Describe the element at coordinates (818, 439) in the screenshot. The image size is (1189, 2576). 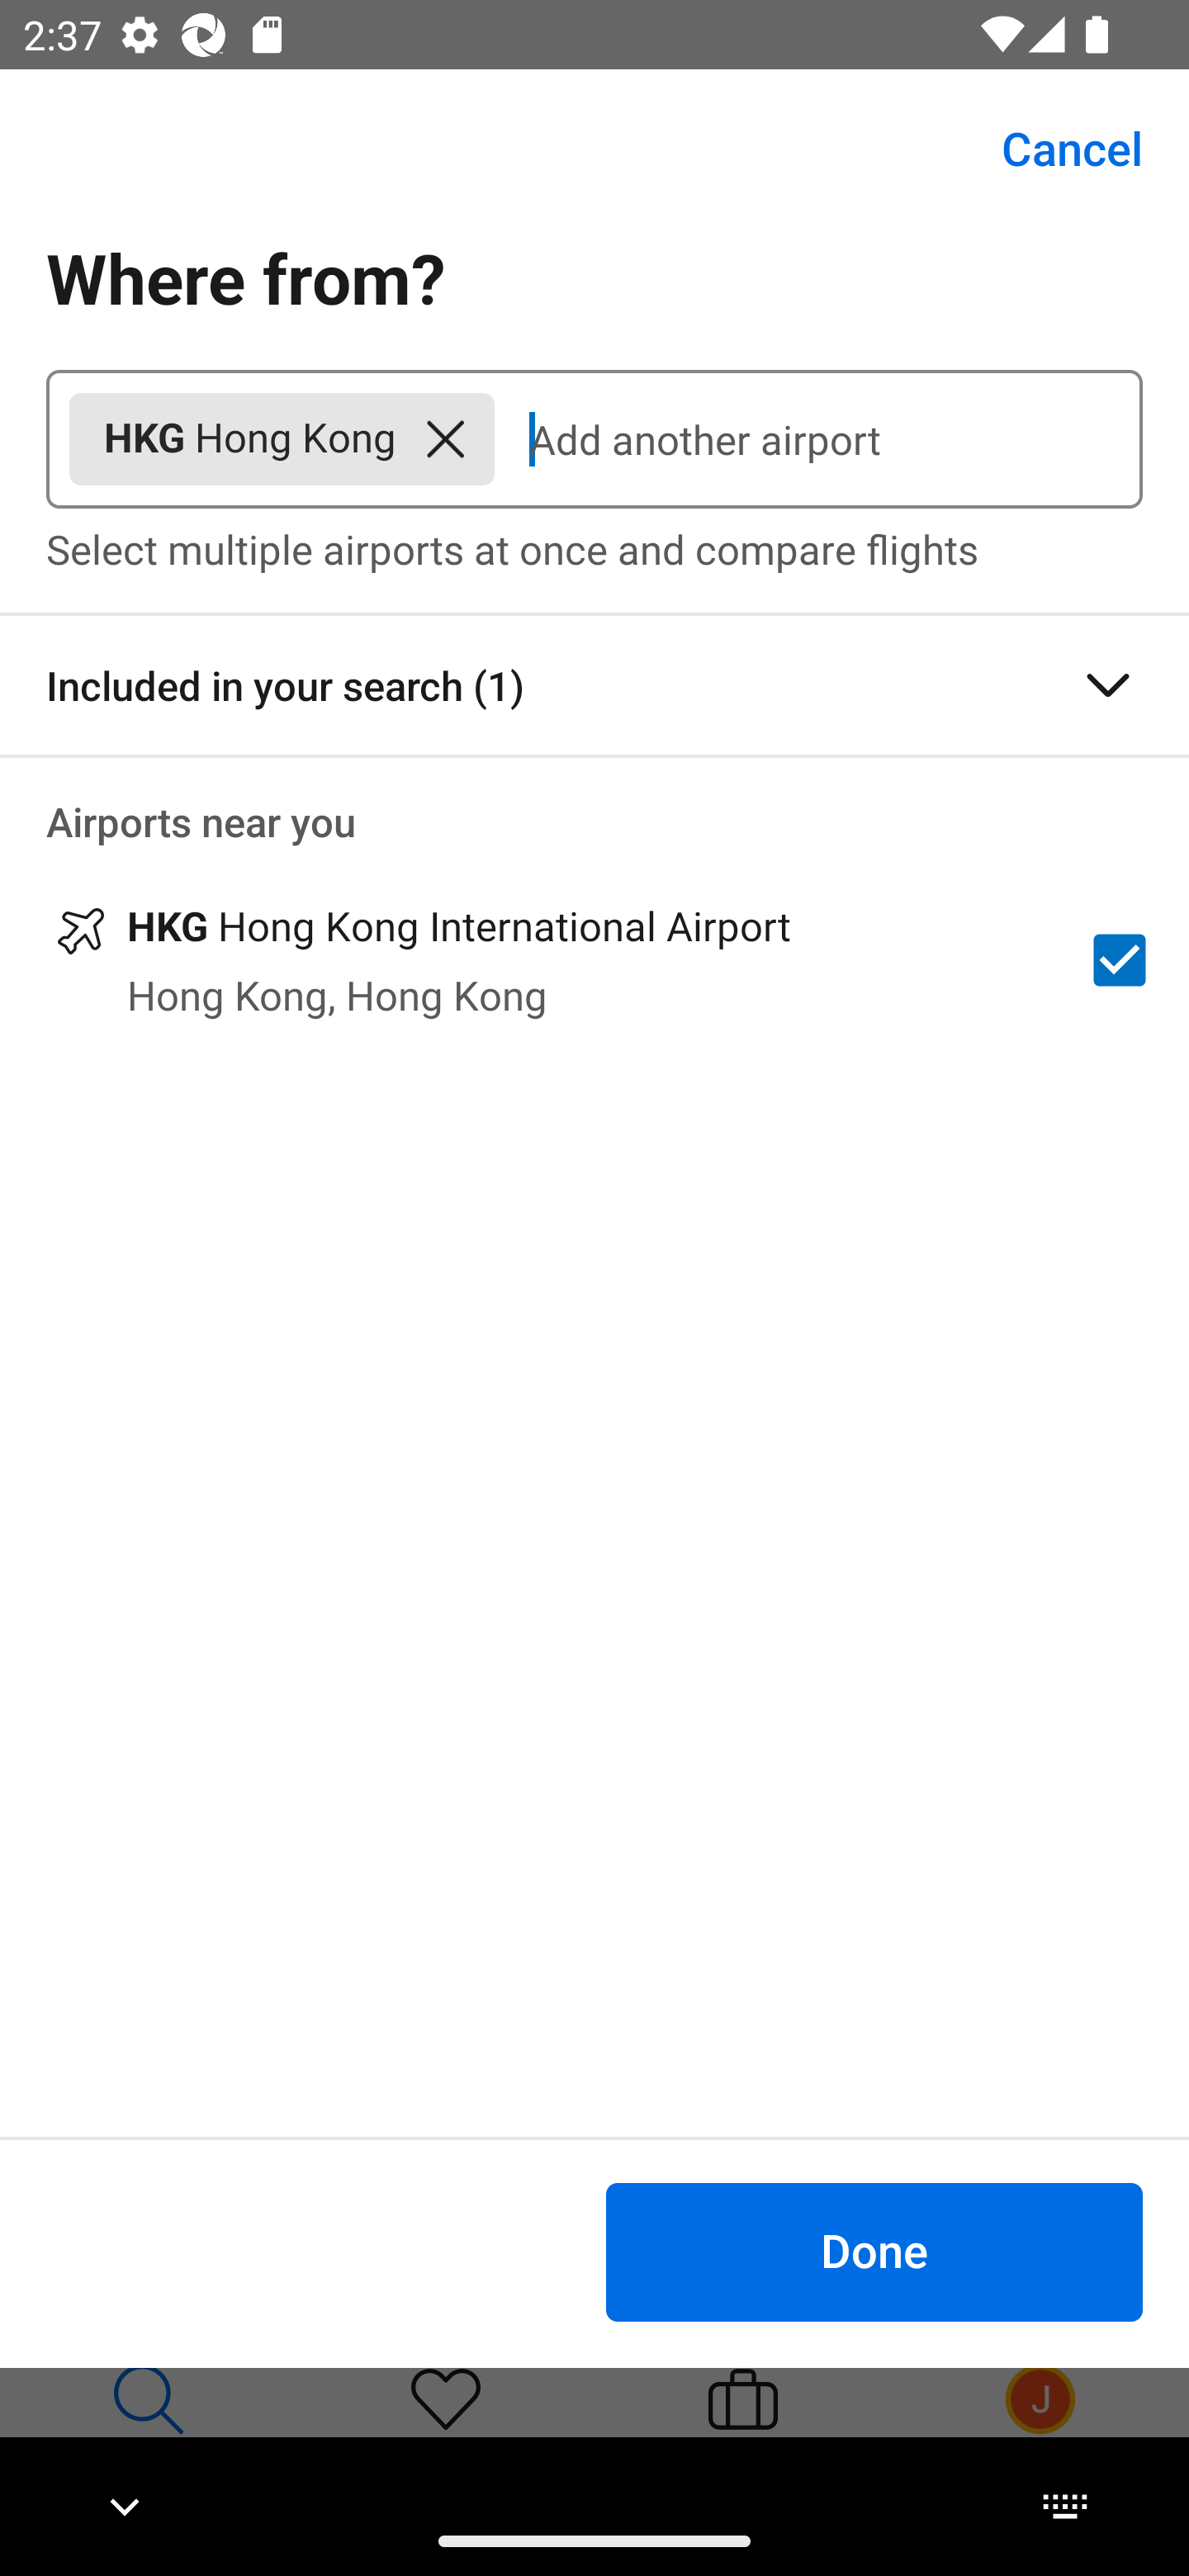
I see `Add another airport` at that location.